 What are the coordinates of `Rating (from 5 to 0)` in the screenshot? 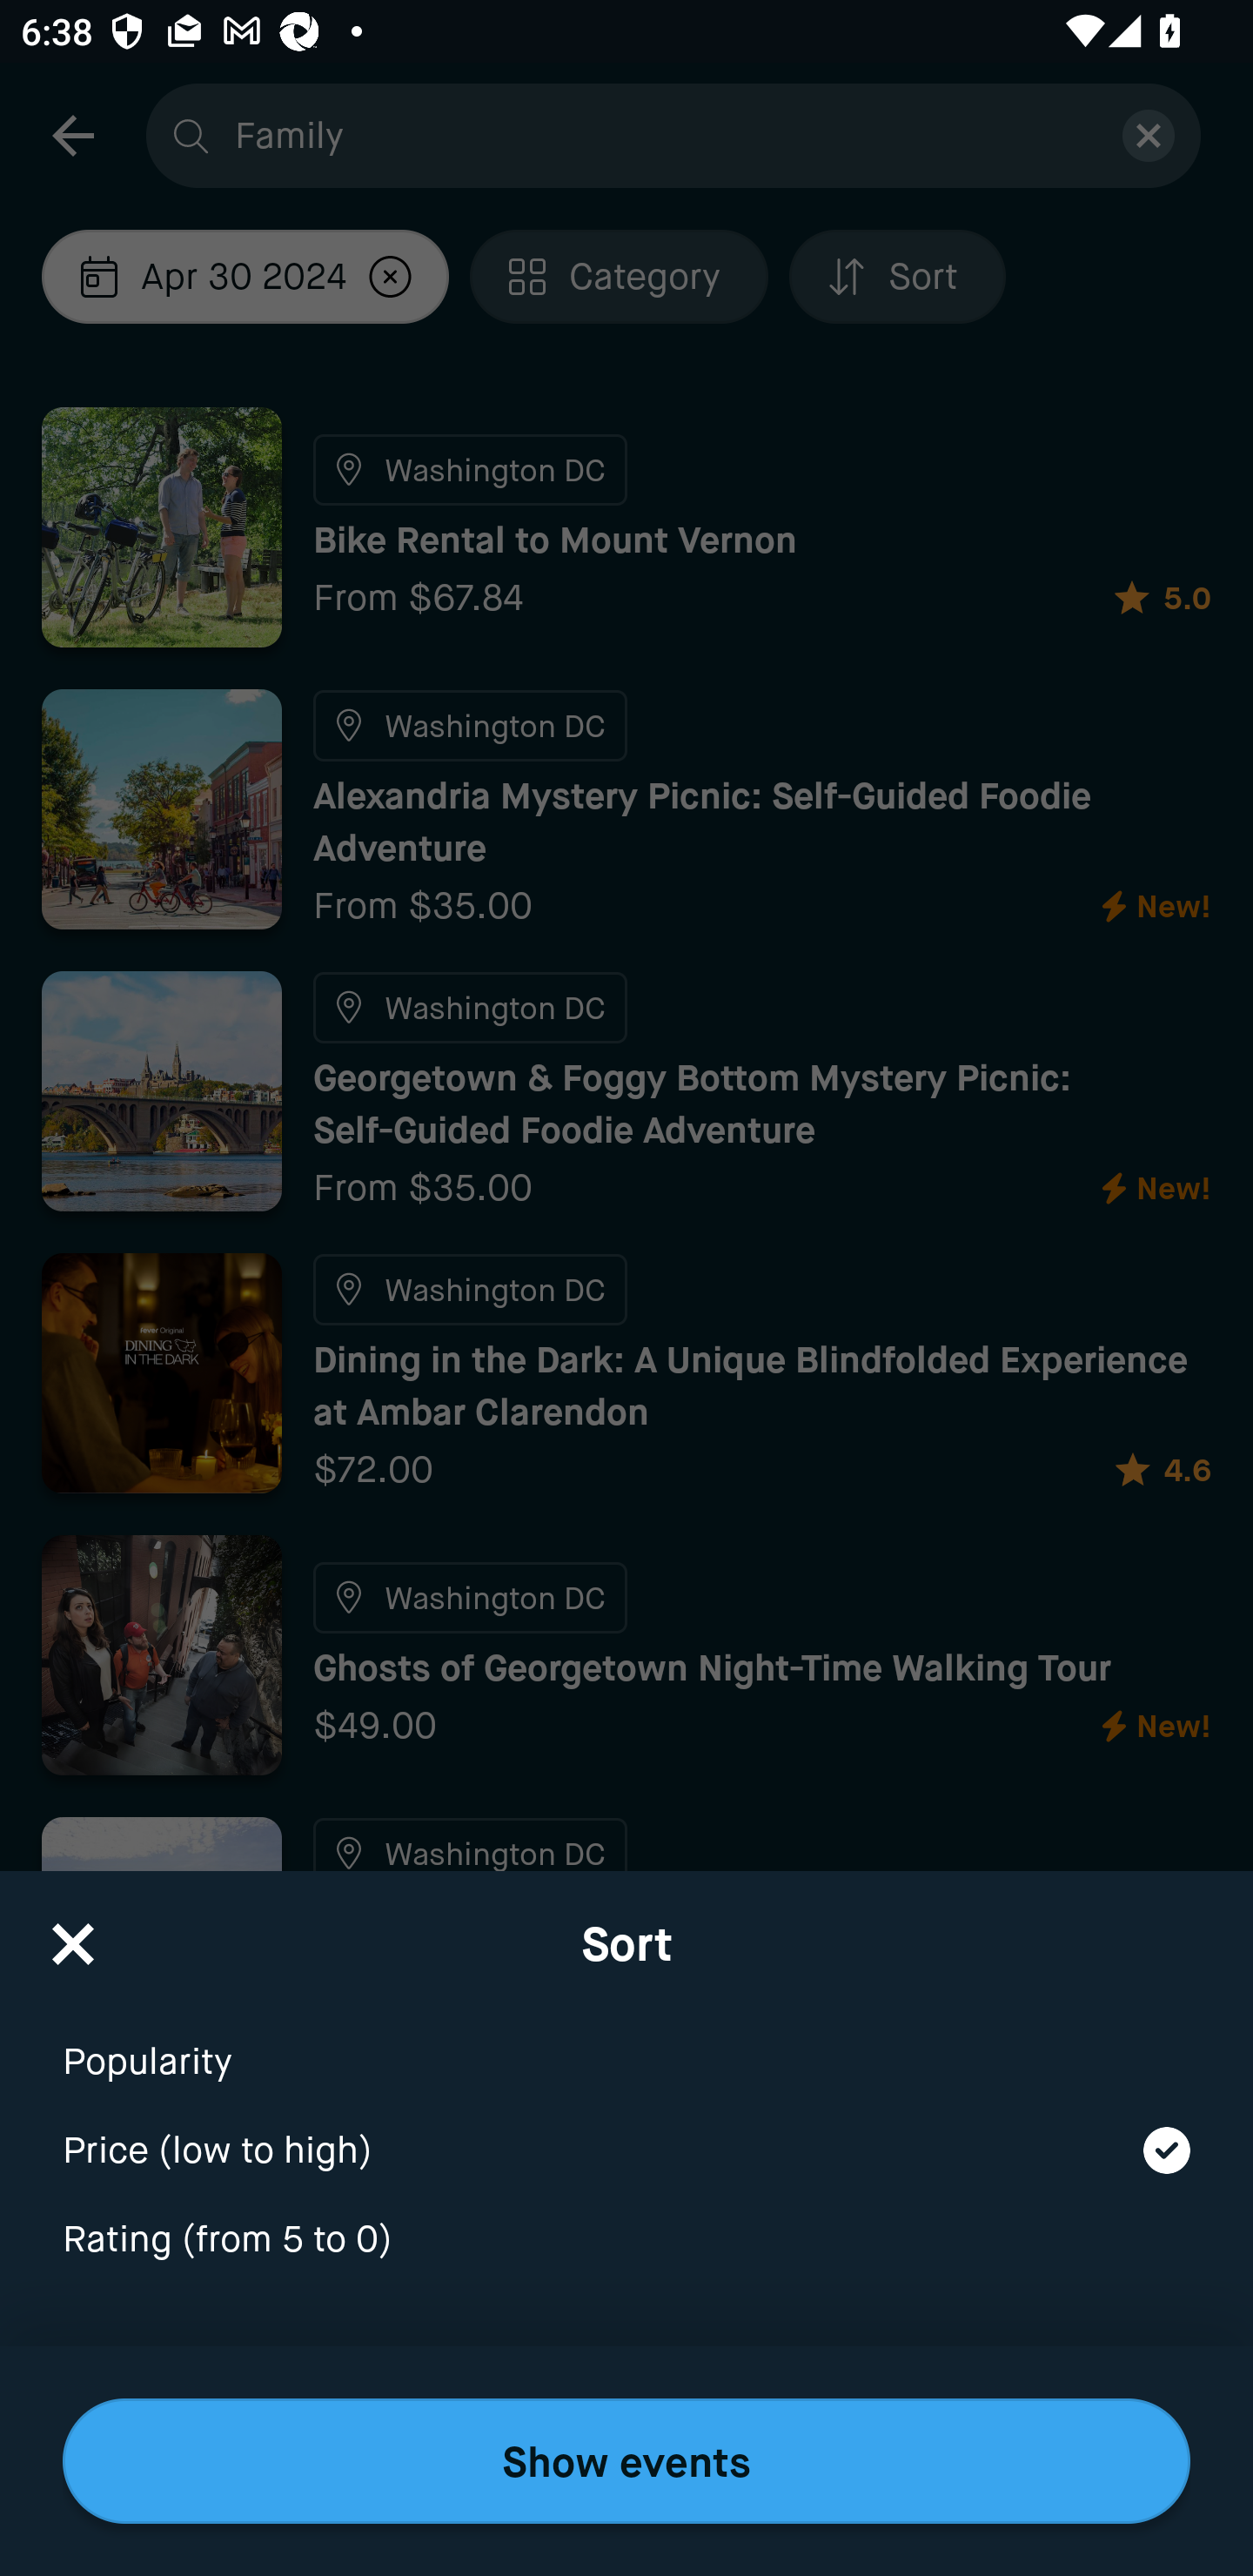 It's located at (626, 2240).